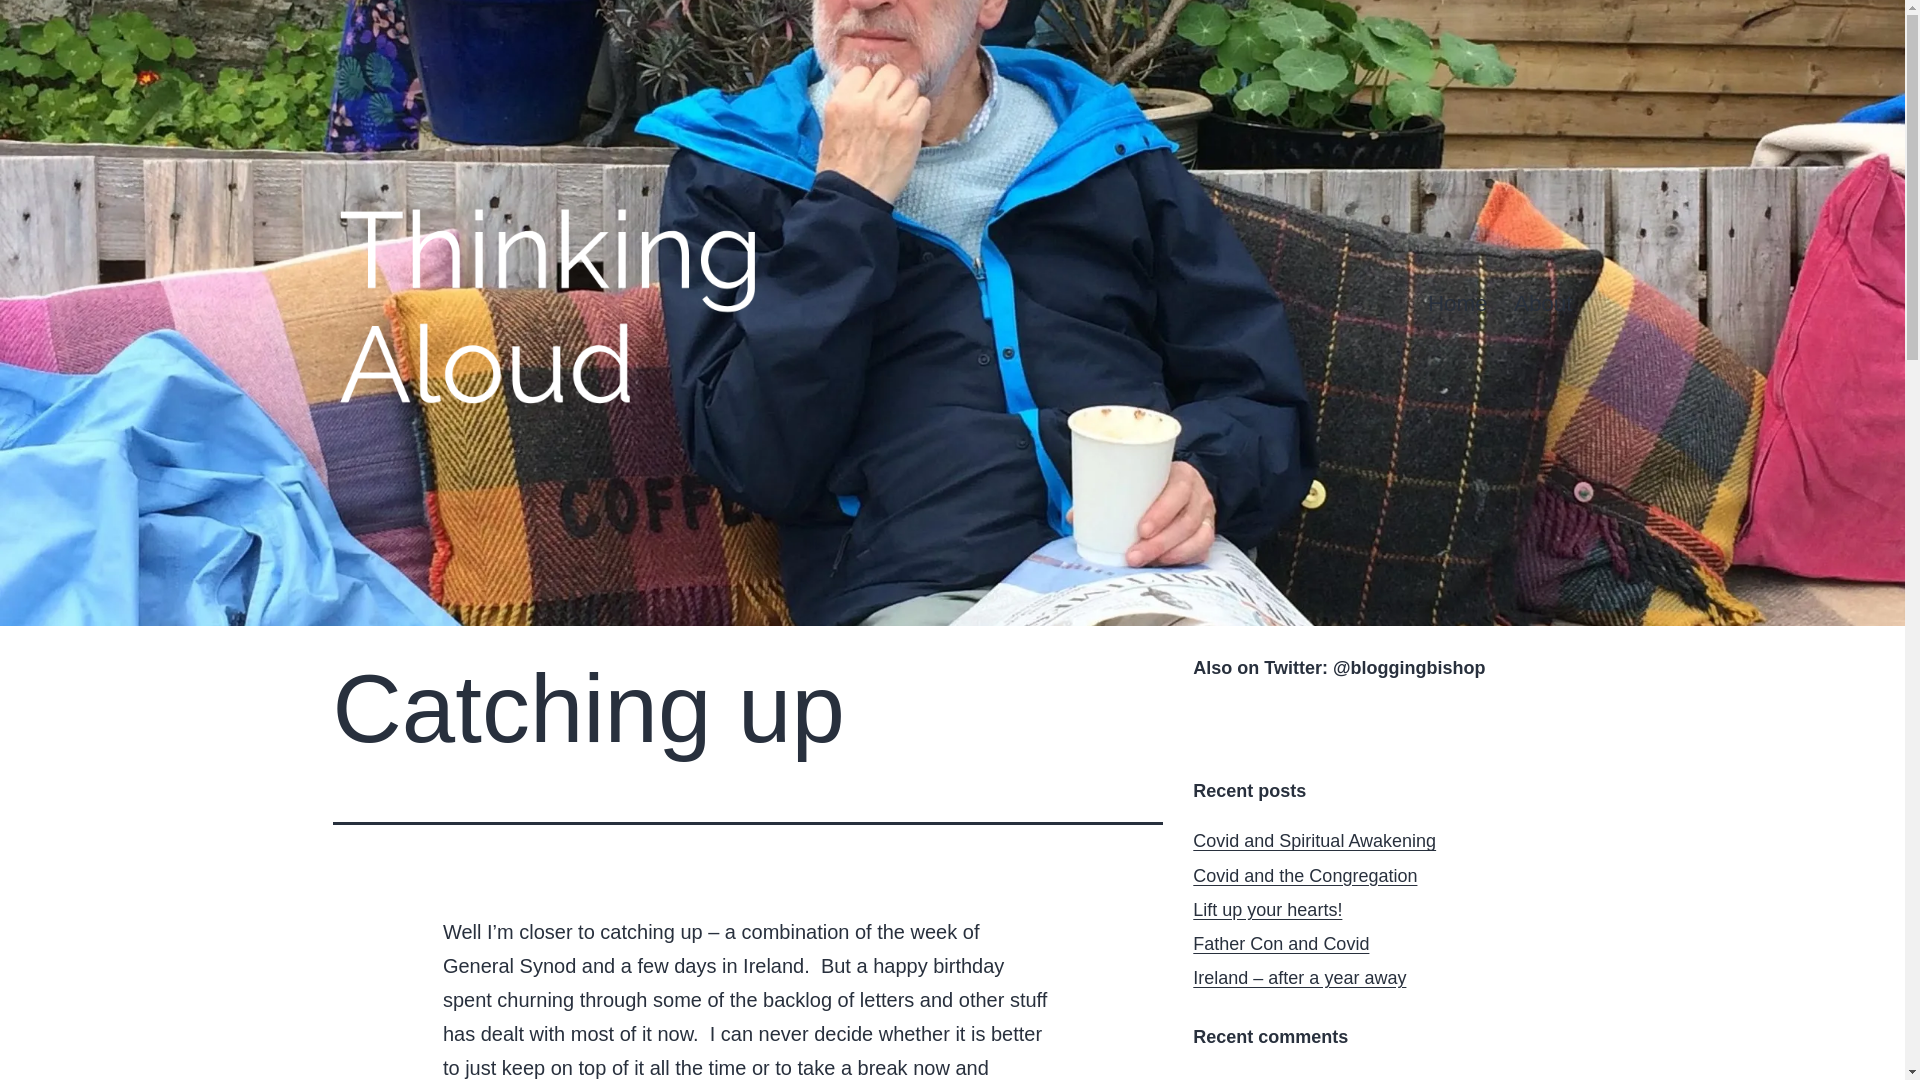  I want to click on Covid and Spiritual Awakening, so click(1314, 840).